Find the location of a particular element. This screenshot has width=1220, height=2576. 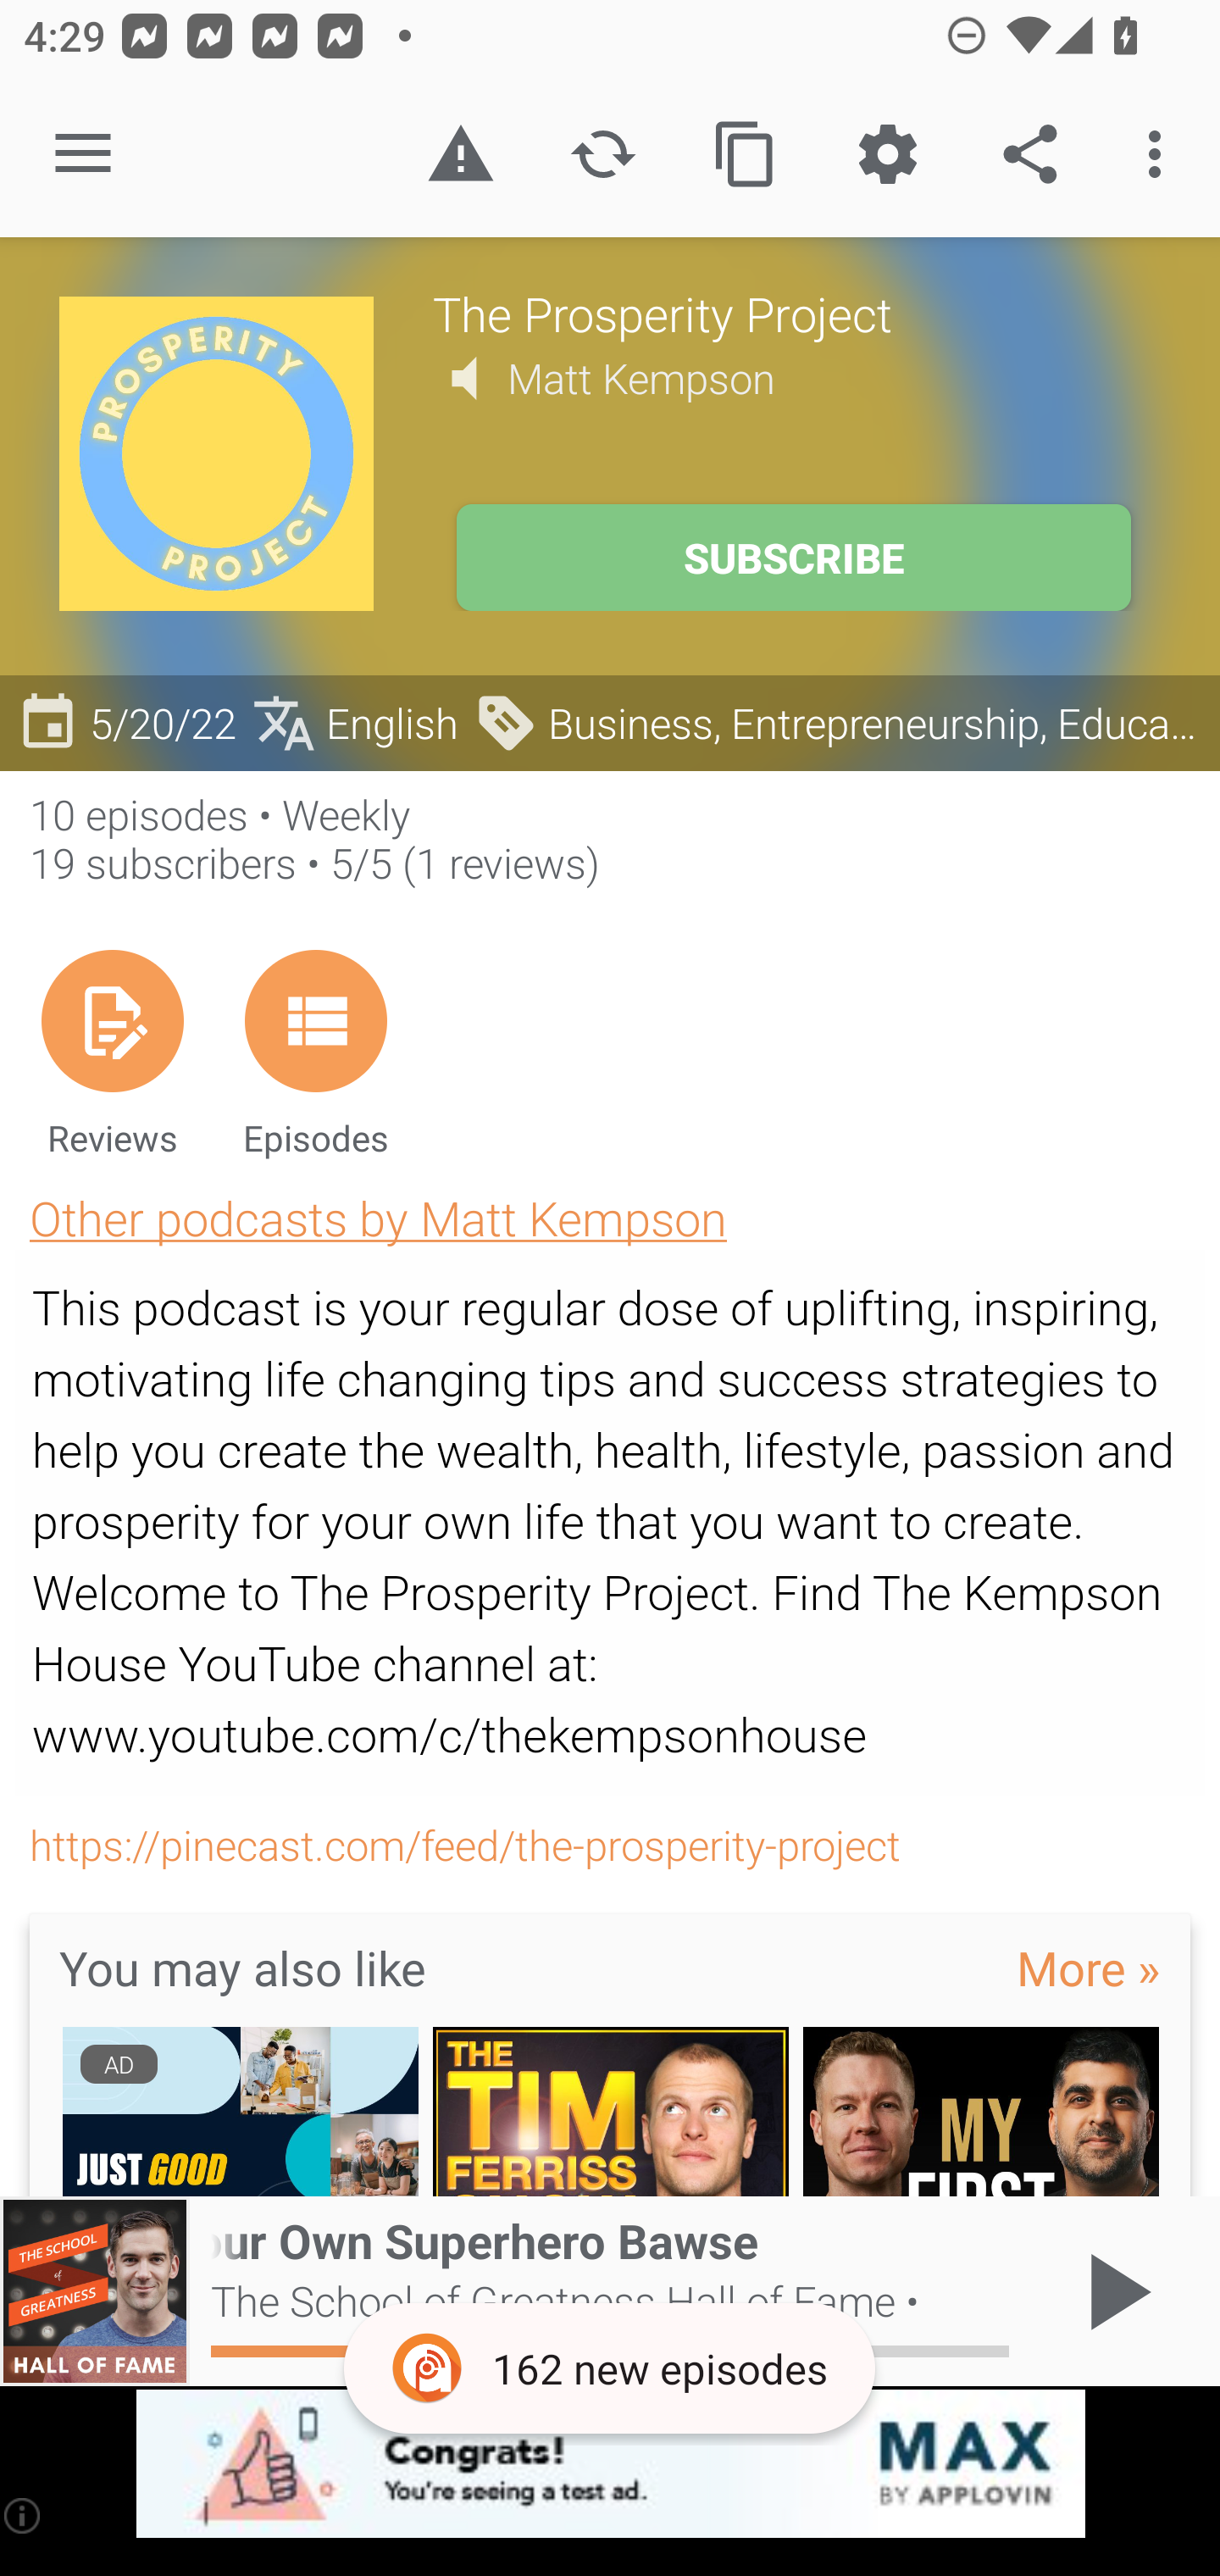

Refresh podcast description is located at coordinates (603, 154).